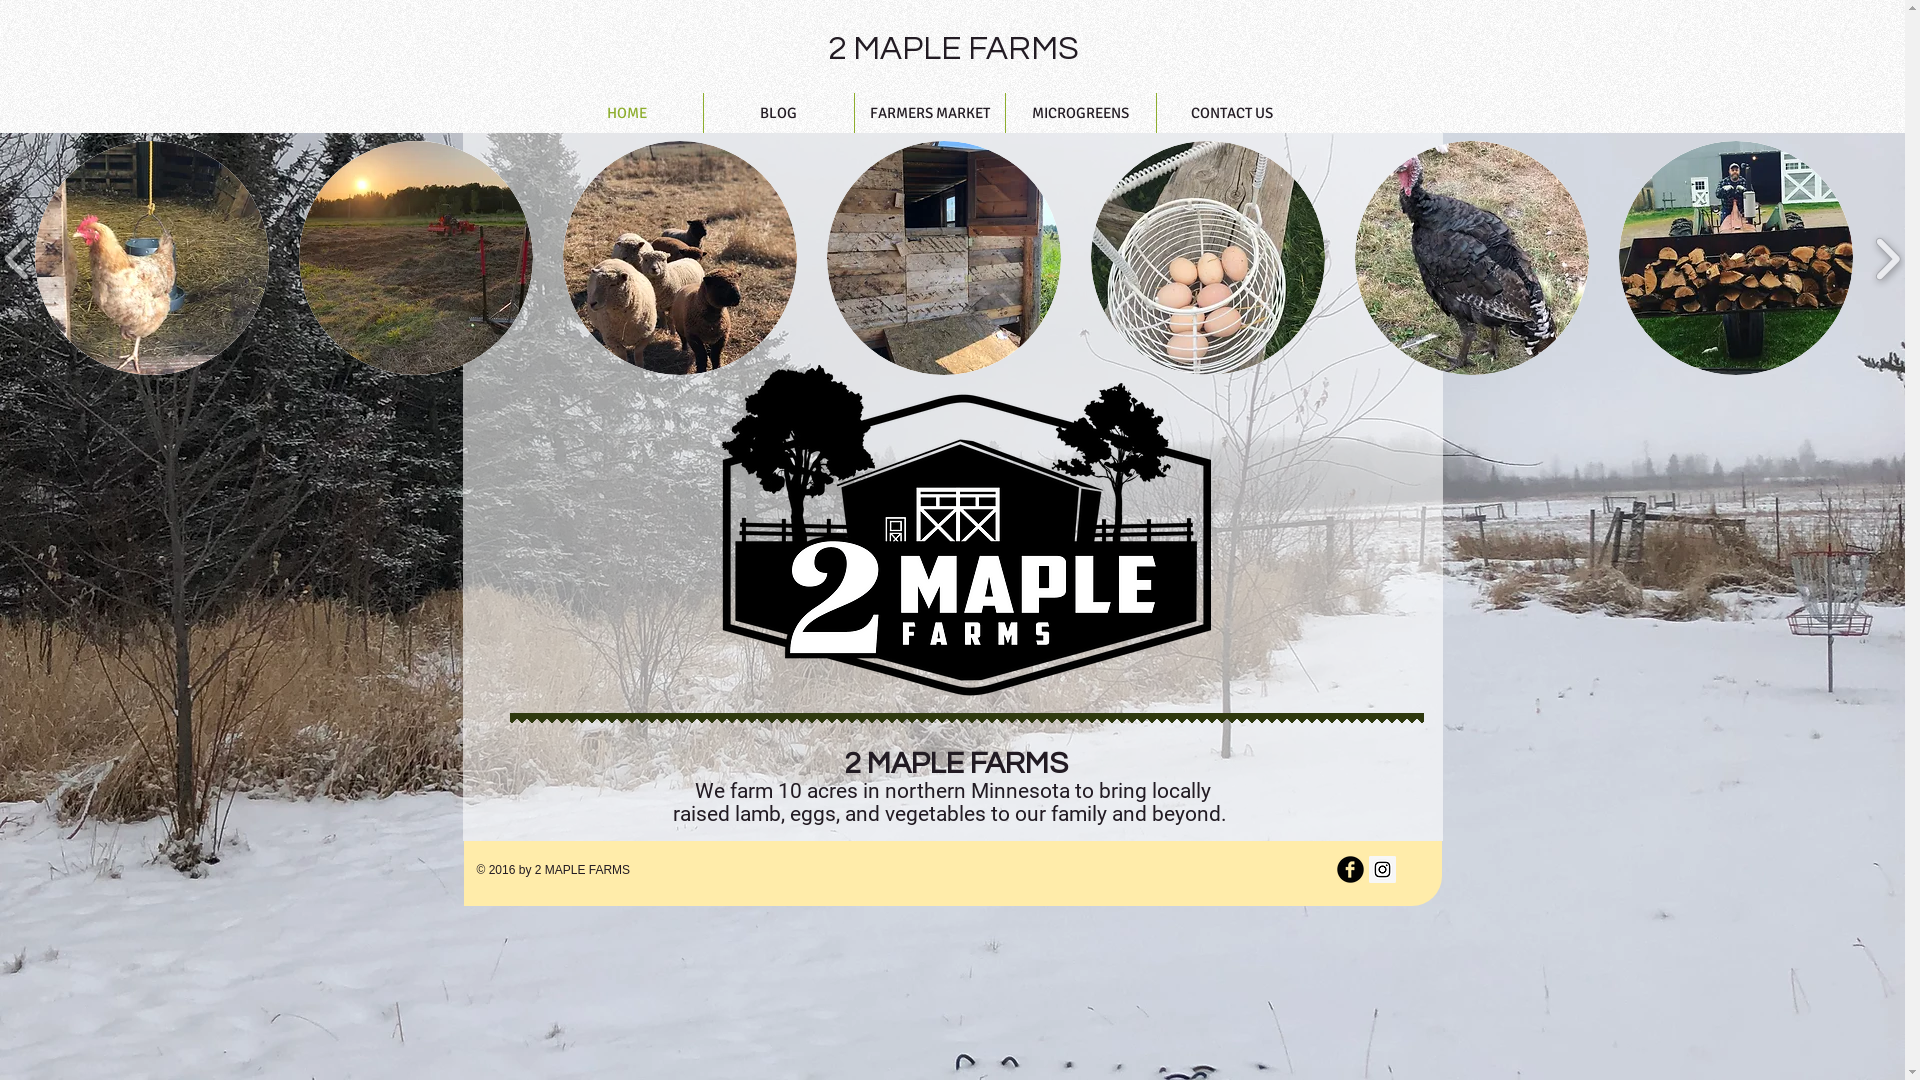  I want to click on BLOG, so click(779, 113).